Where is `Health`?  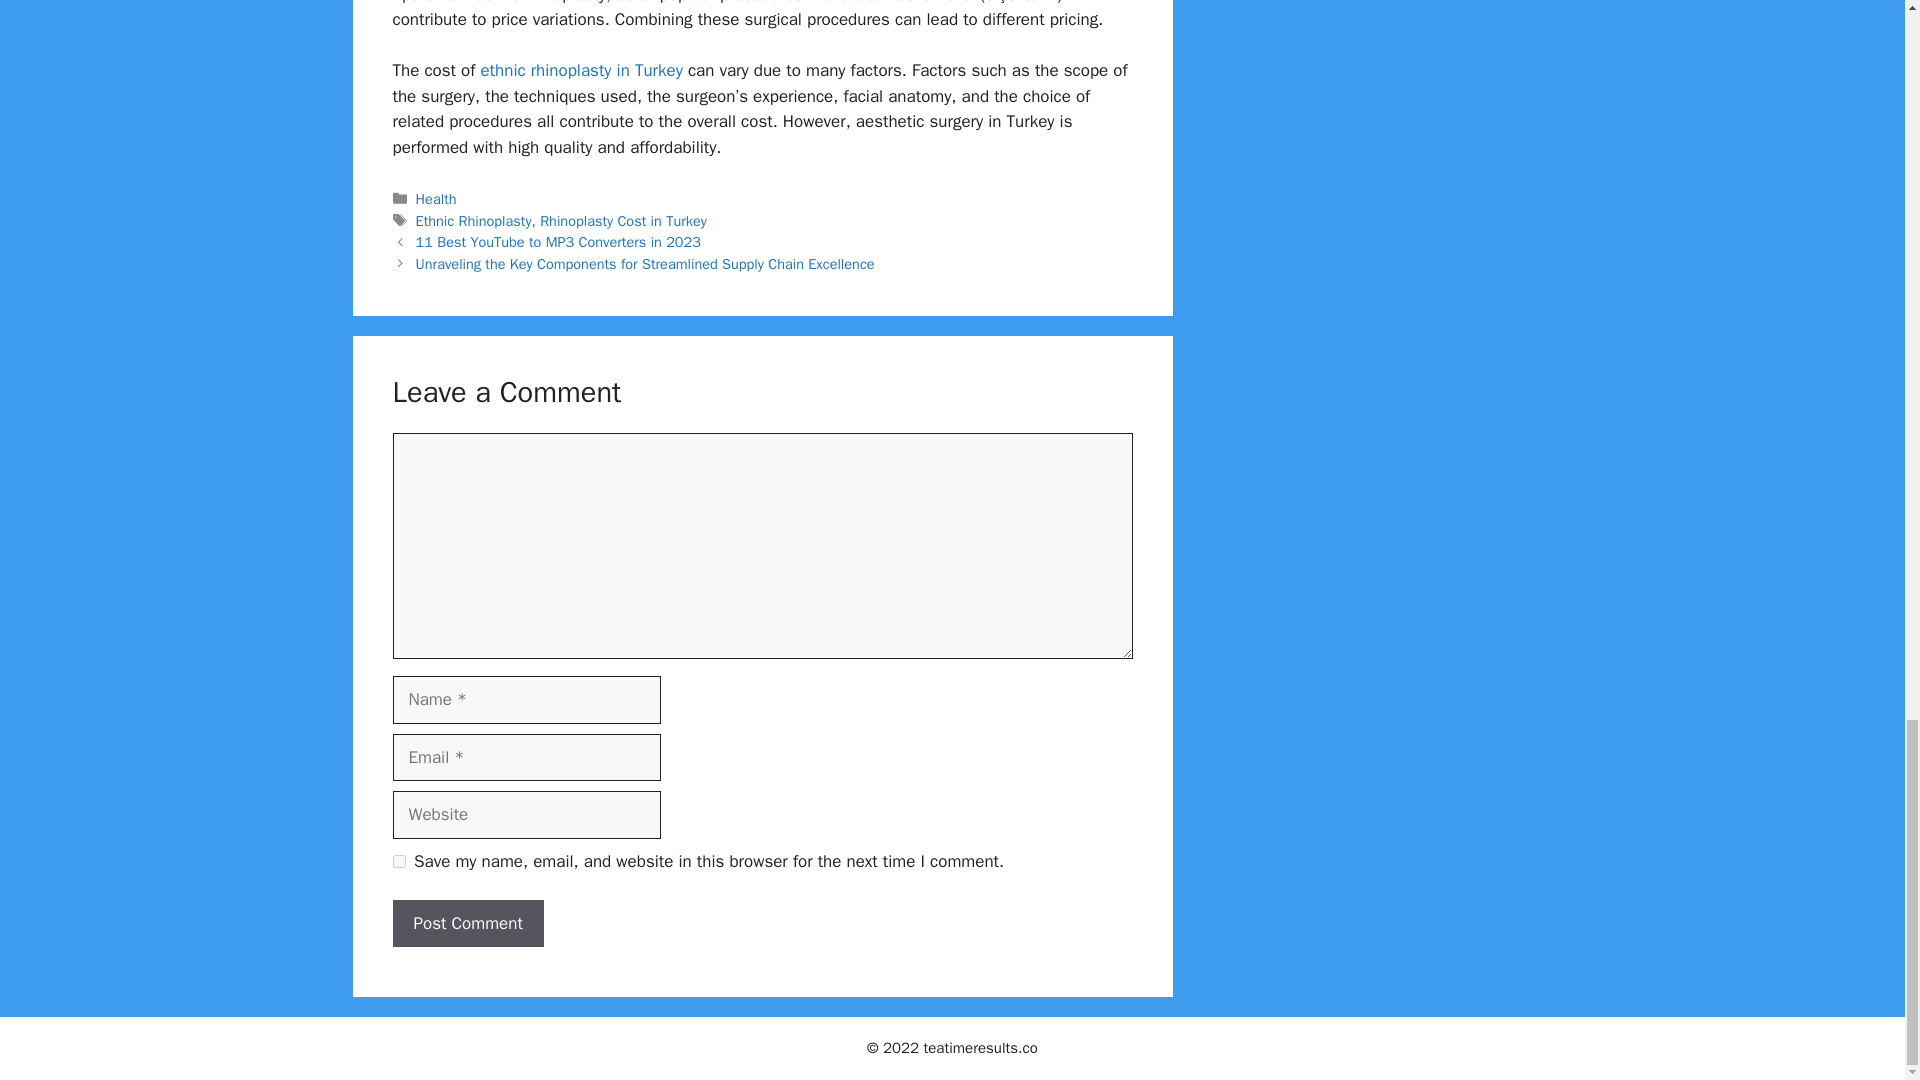
Health is located at coordinates (436, 199).